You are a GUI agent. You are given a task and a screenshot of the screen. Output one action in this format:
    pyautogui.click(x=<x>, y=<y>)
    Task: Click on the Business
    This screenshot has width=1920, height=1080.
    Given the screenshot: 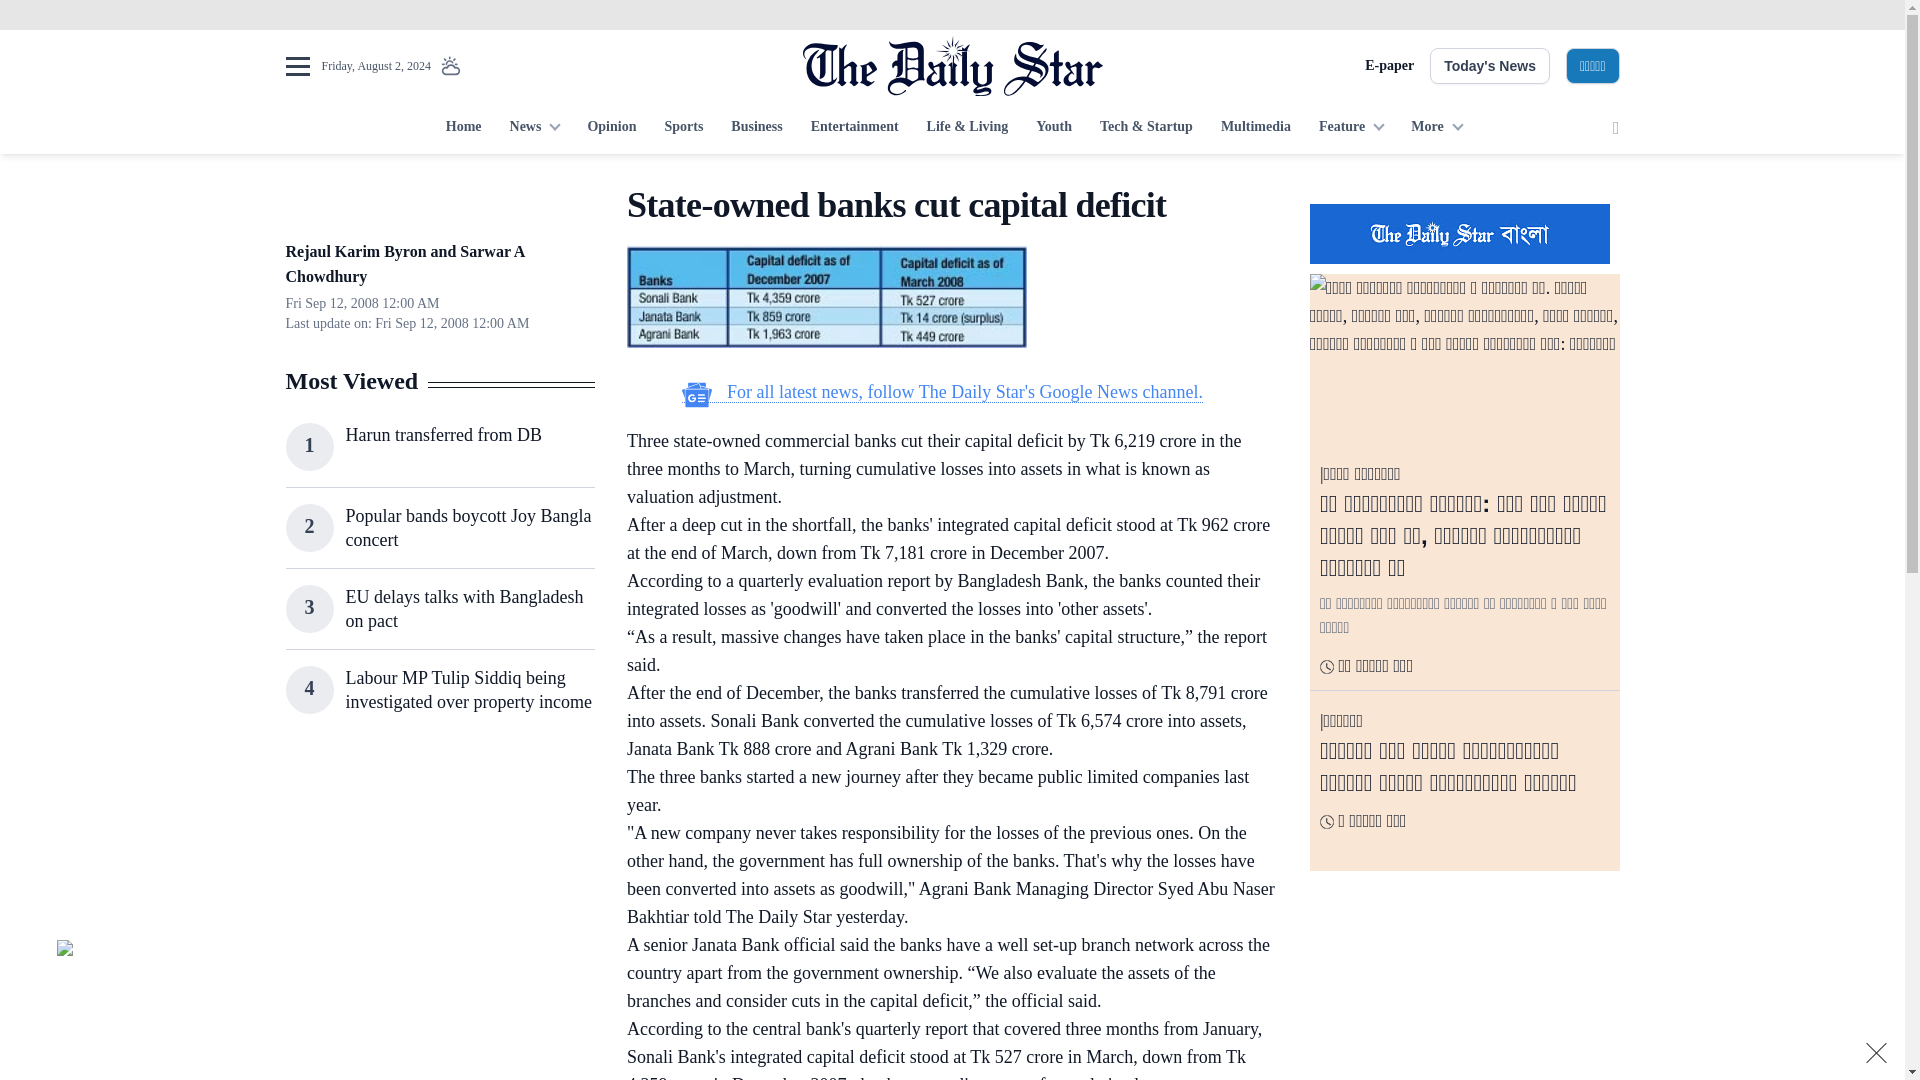 What is the action you would take?
    pyautogui.click(x=756, y=128)
    